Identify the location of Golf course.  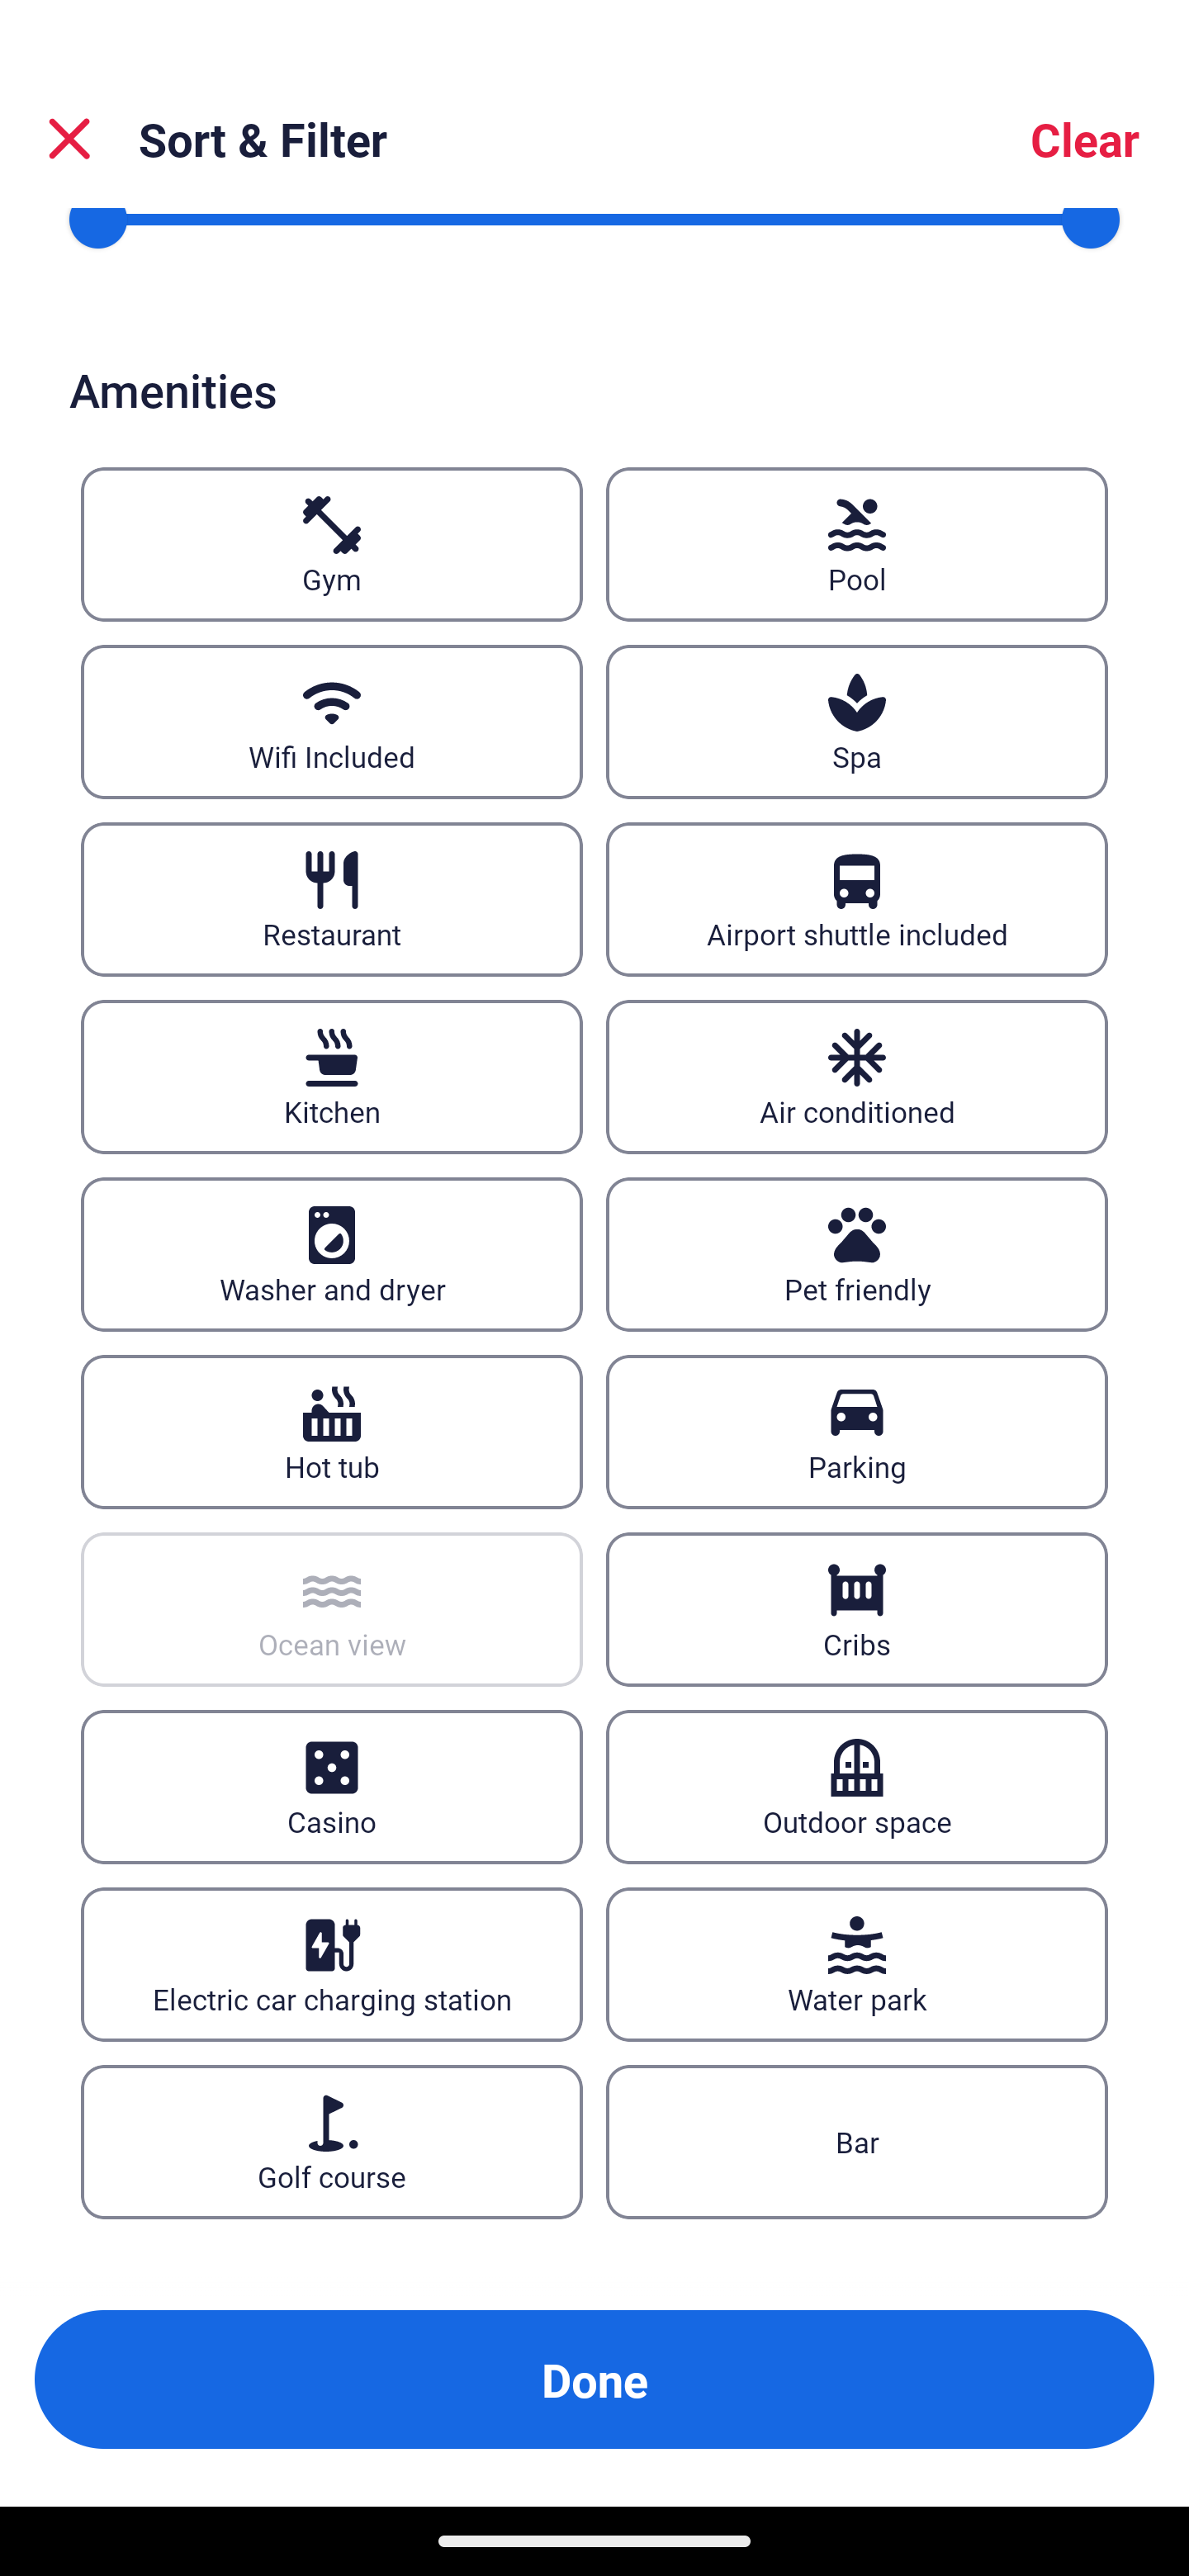
(331, 2143).